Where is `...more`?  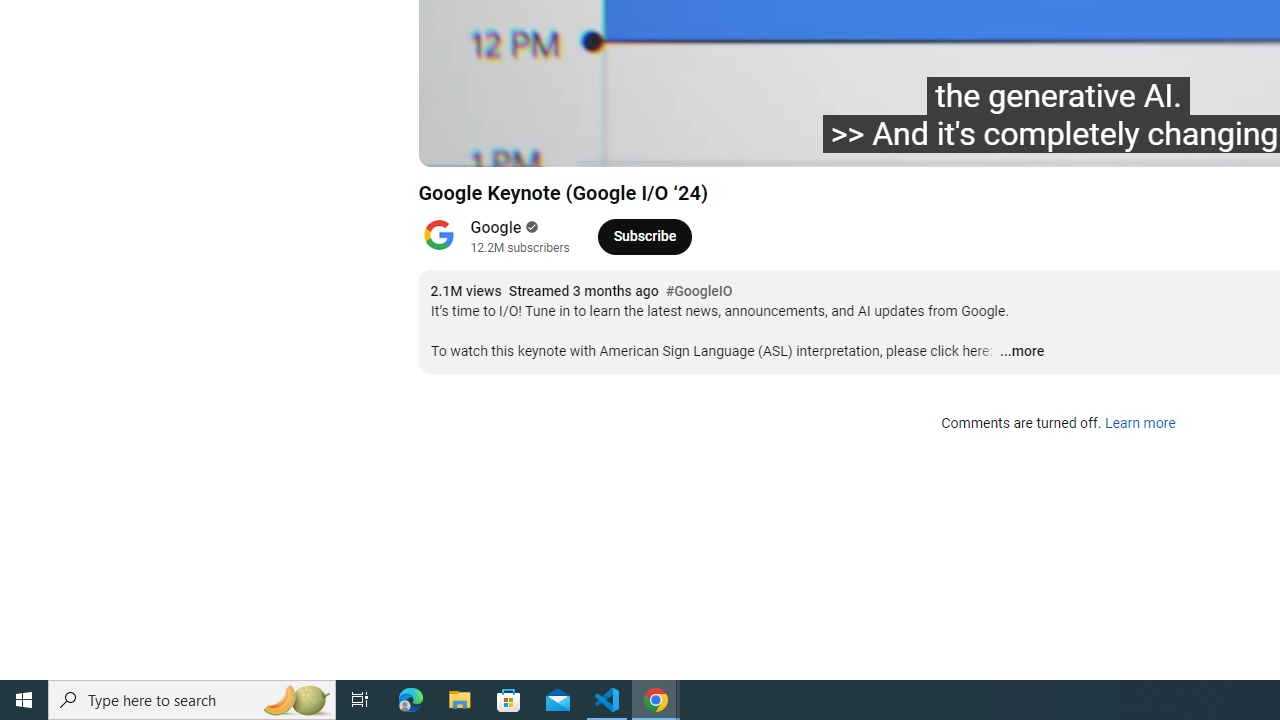
...more is located at coordinates (1021, 352).